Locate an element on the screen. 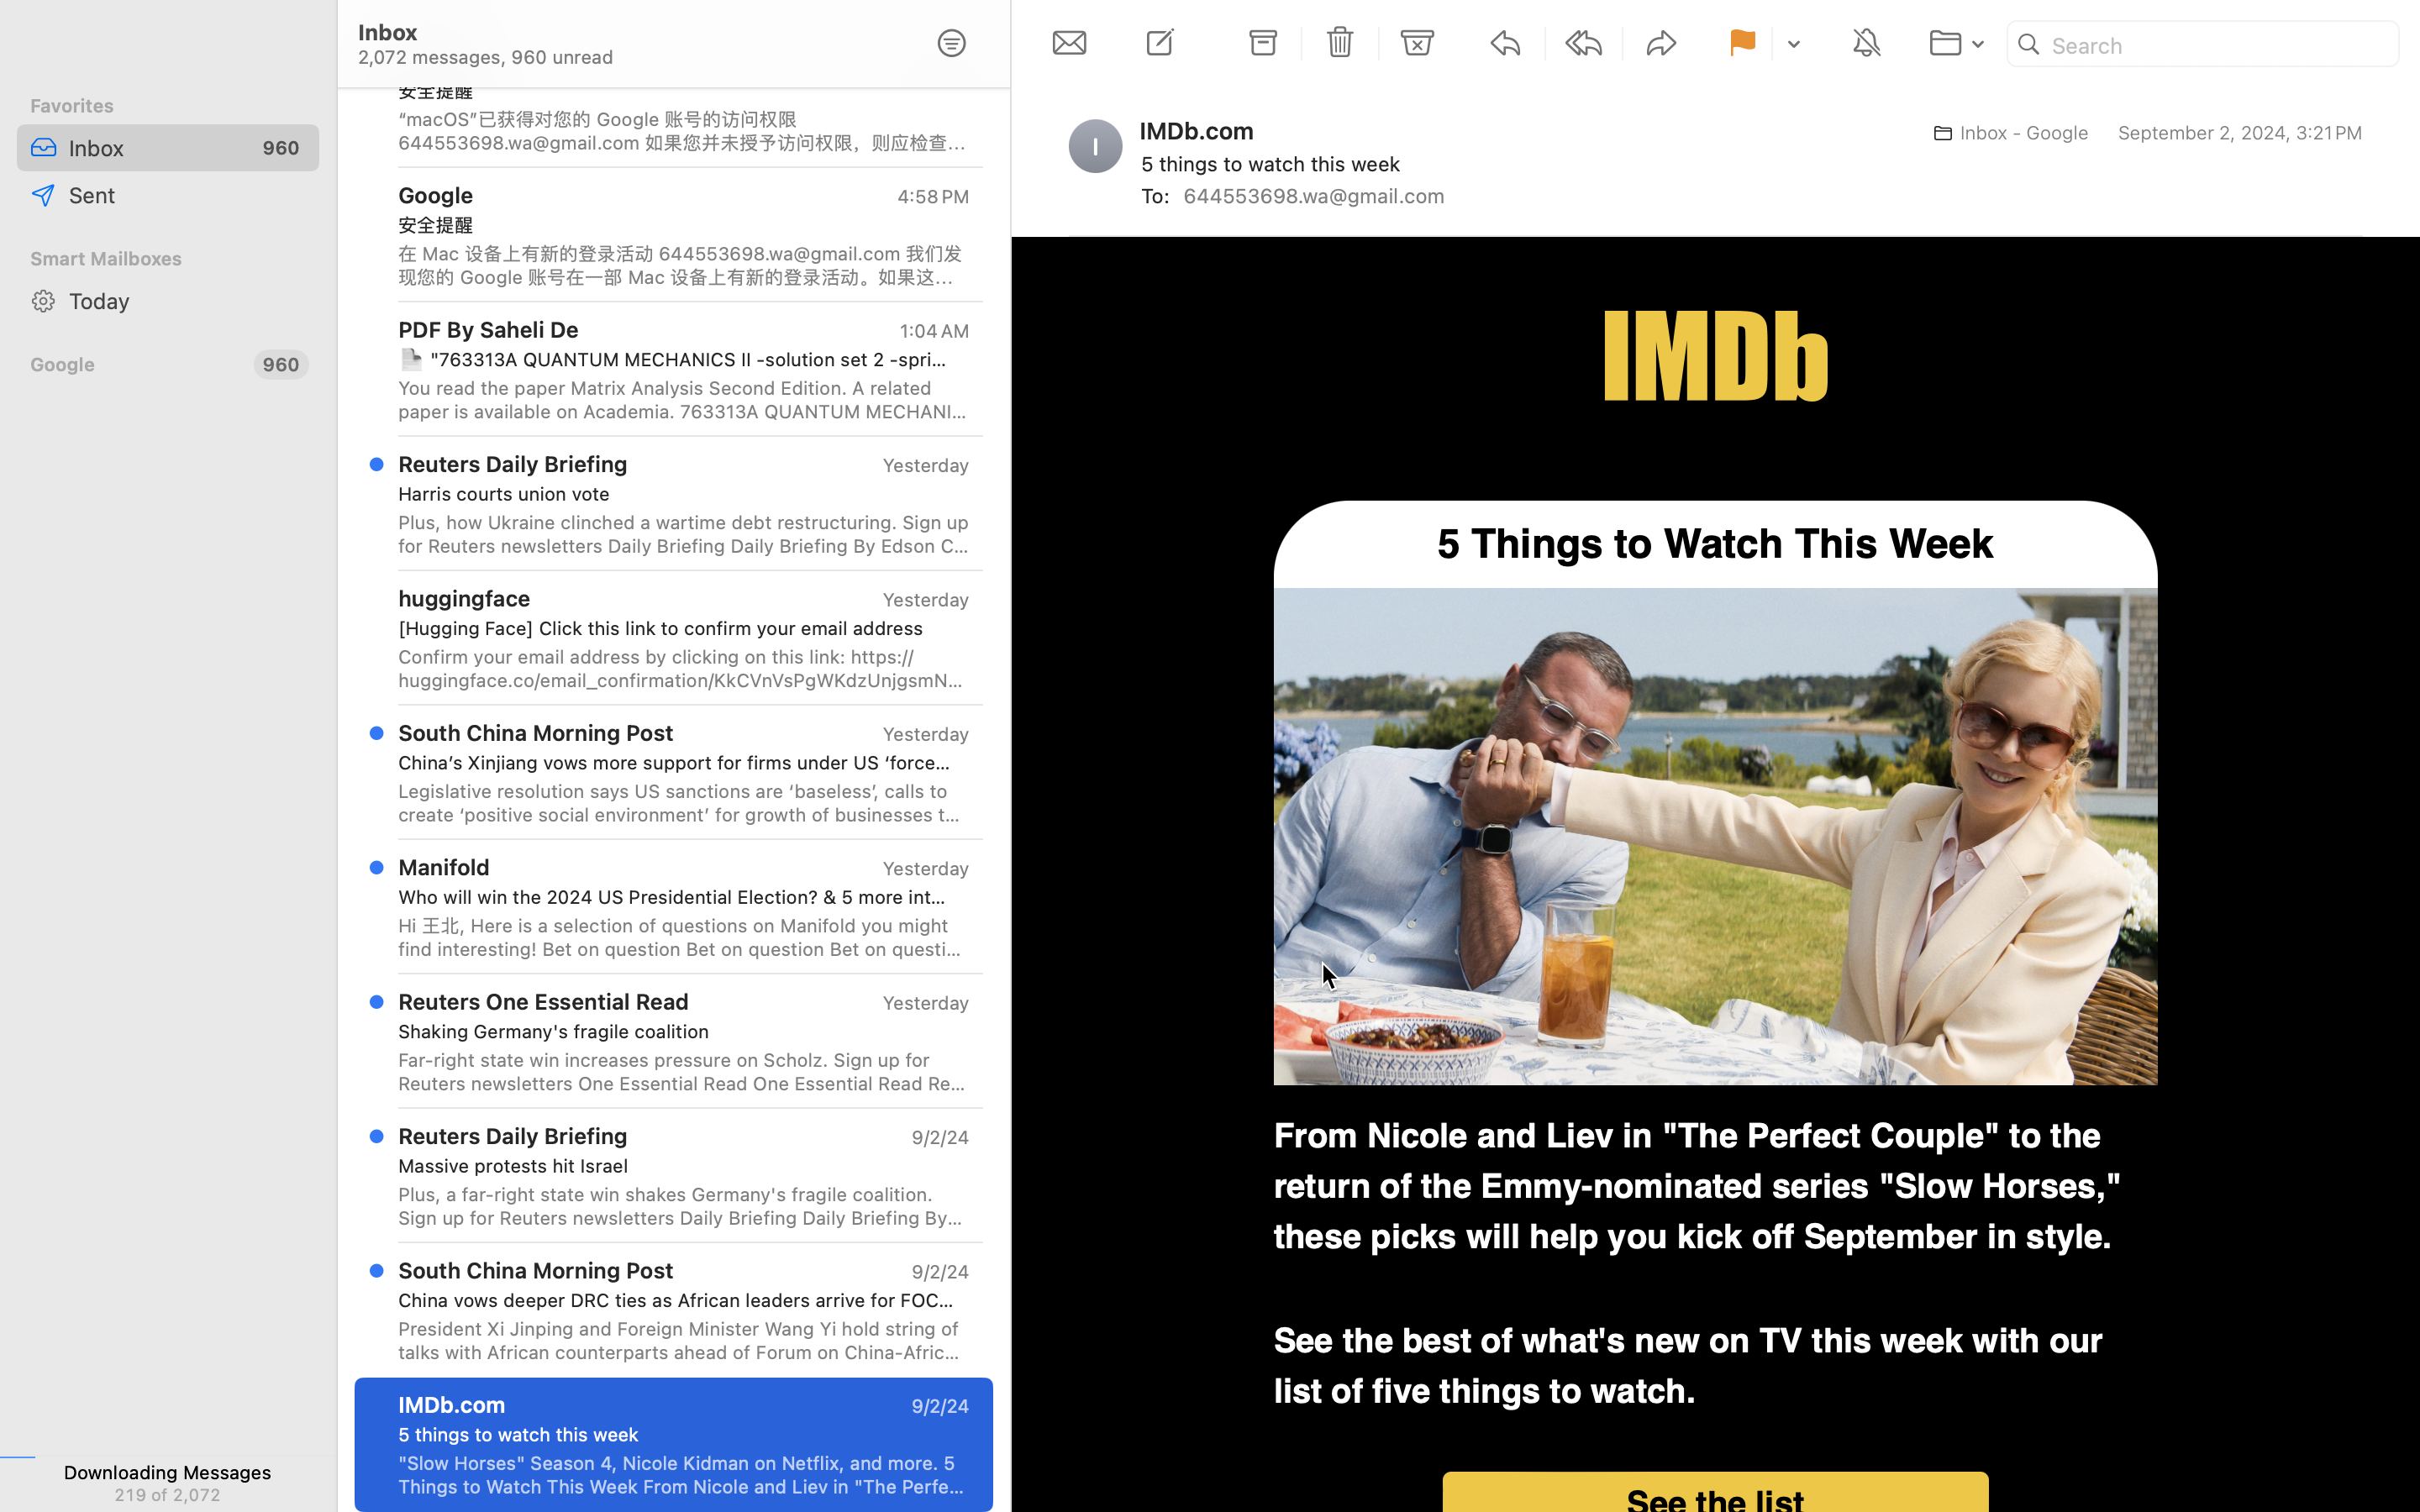 This screenshot has height=1512, width=2420. Legislative resolution says US sanctions are ‘baseless’, calls to create ‘positive social environment’ for growth of businesses targeted. - South China Morning Post, SCMP, SCMP Today: Intl Edition - Legislative resolution says US sanctions are ‘baseless’, calls to create ‘positive social environment’ for growth of businesses targeted. Tuesday 3rd September, 2024 China politics & diplomacy ChinaChina’s Xinjiang vows more support for firms under US ‘forced labour’ sanctions3 Sep, 2024 - 04:36 pmLegislative resolution says US sanctions are ‘baseless’, calls to create ‘positive social environment’ for growth of businesses targeted. China11 dead in eastern China, driver detained after bus hits crowd outside school3 Sep, 2024 - 04:43 pm ChinaChinese researchers’ implant genetically modifies brain cells for neuron growth3 Sep, 2024 - 04:06 pm Featured Podcast3. Millennials, GenZ and hire education Video Of The Day China and Singapore embark on bigger joint navy exercise as South China Sea ten is located at coordinates (684, 803).